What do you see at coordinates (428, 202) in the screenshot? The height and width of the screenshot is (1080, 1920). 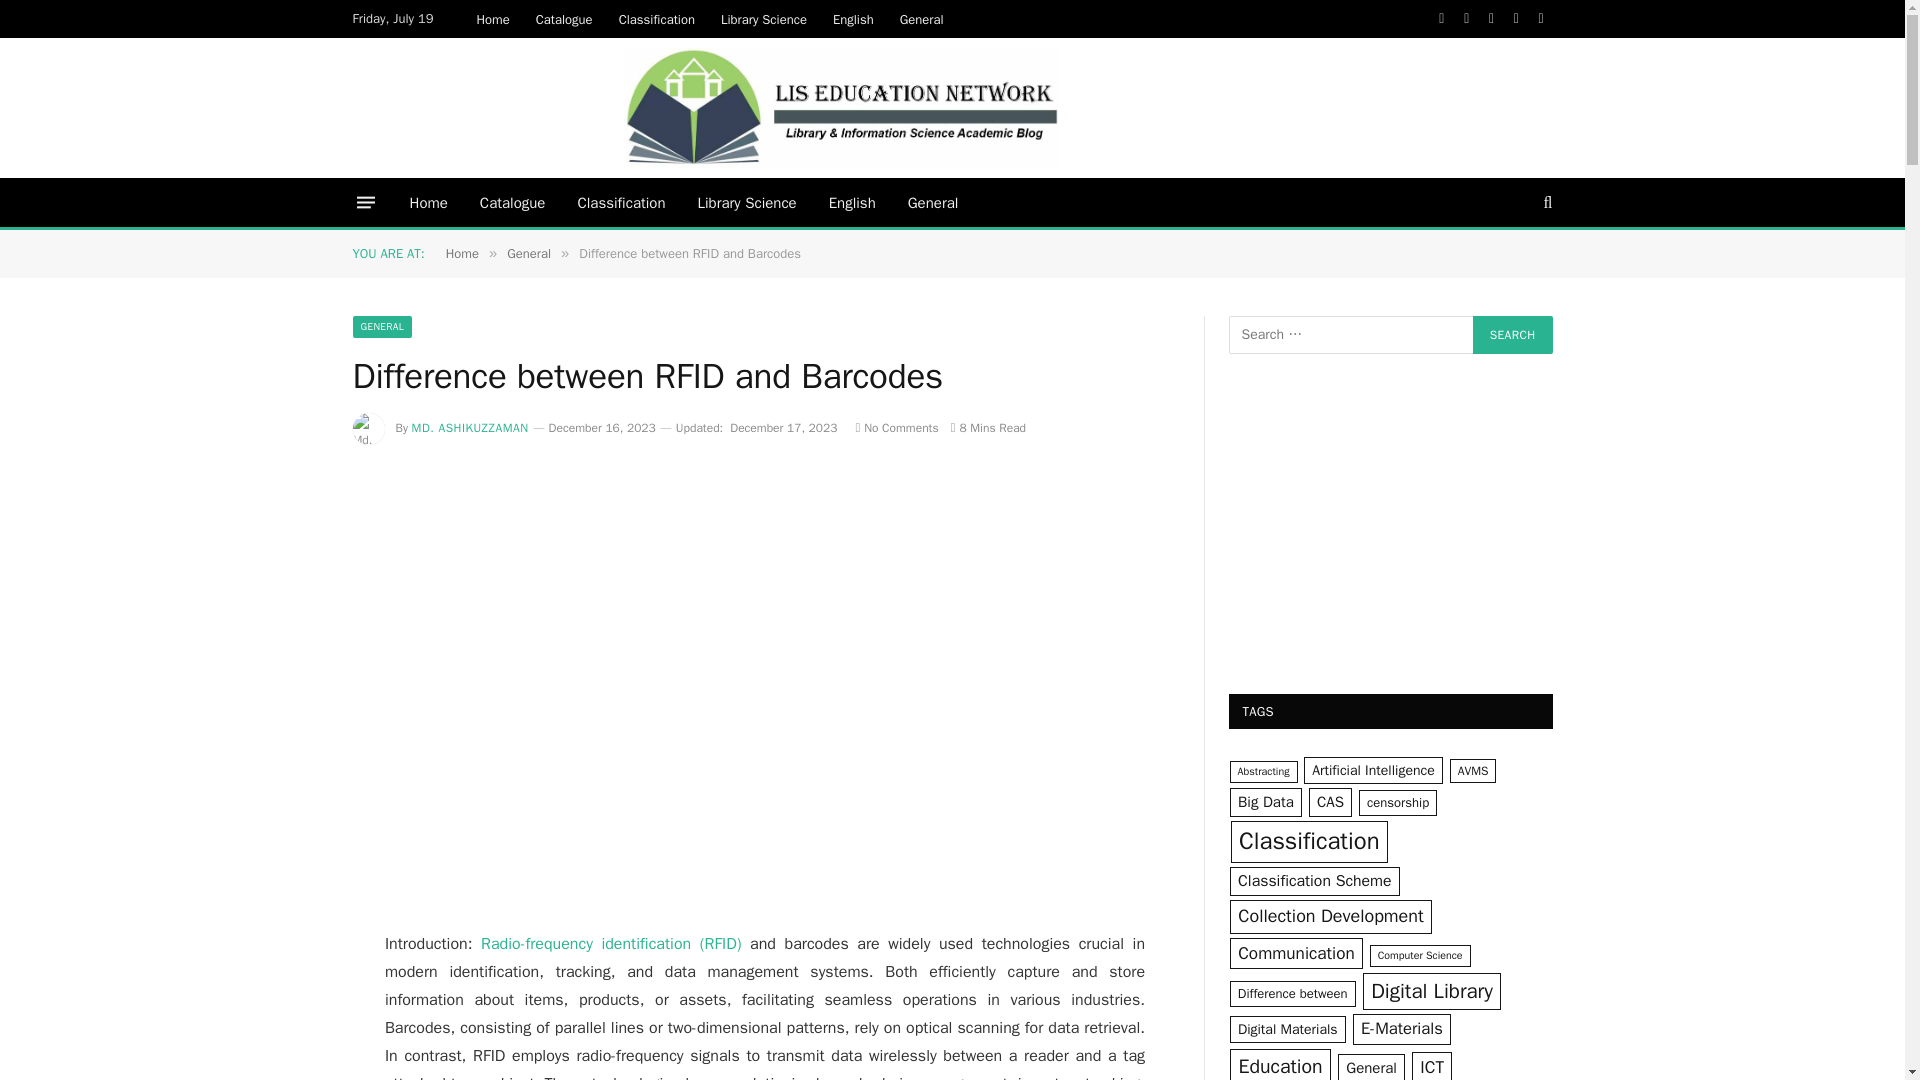 I see `Home` at bounding box center [428, 202].